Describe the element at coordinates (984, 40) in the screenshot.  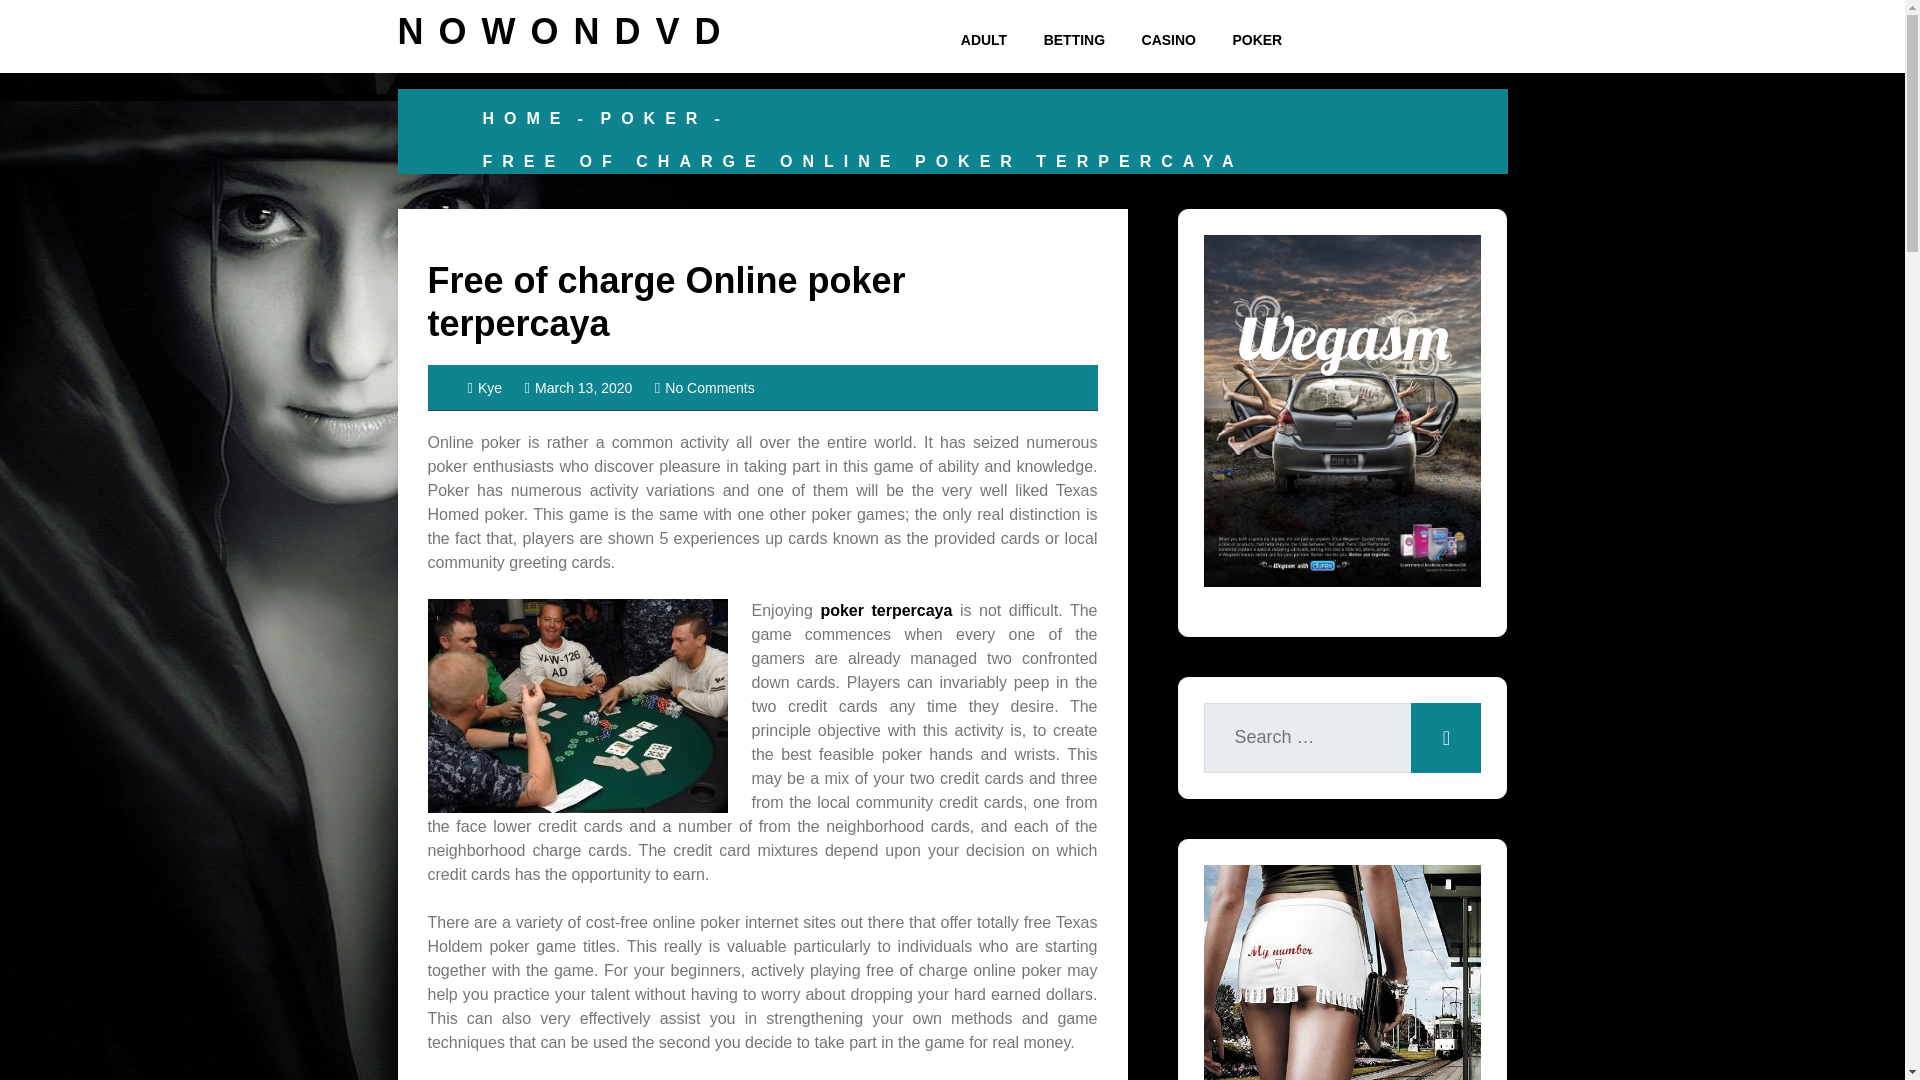
I see `ADULT` at that location.